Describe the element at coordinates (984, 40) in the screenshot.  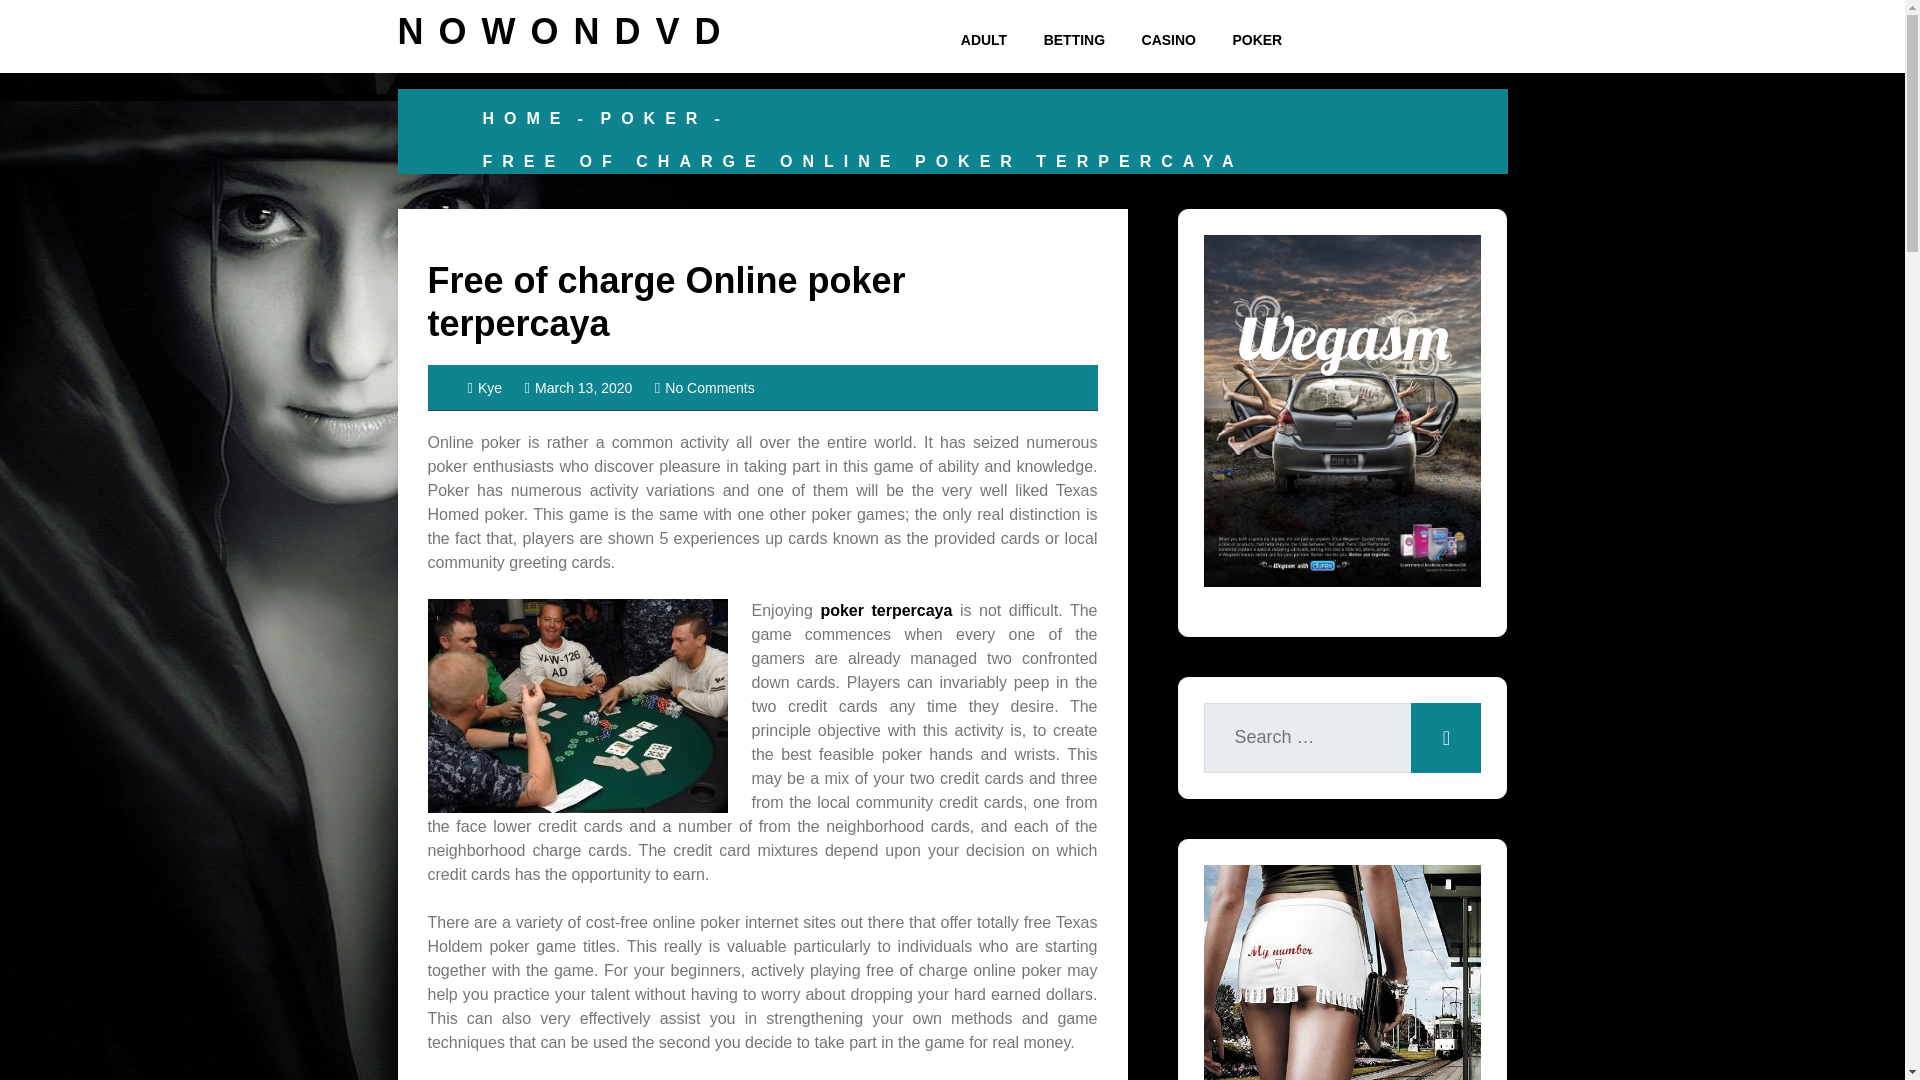
I see `ADULT` at that location.